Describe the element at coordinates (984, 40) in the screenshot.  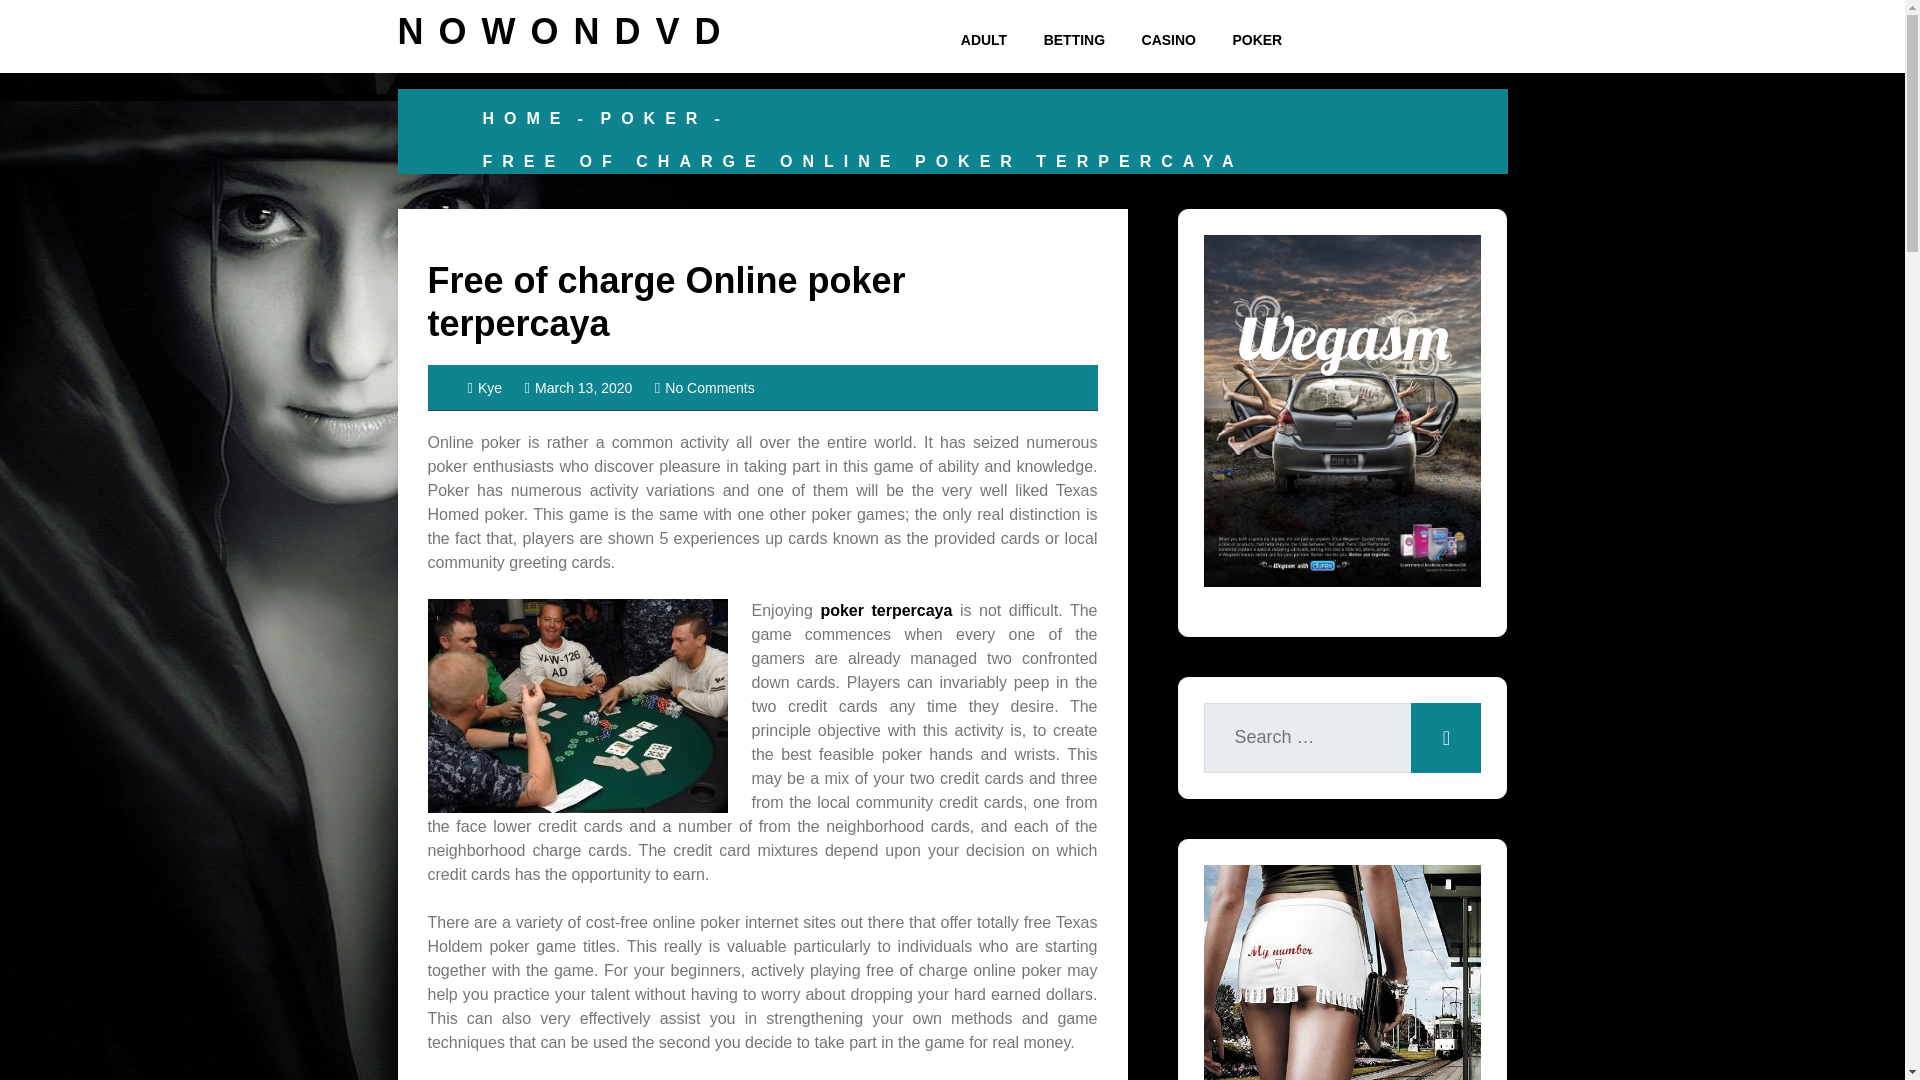
I see `ADULT` at that location.